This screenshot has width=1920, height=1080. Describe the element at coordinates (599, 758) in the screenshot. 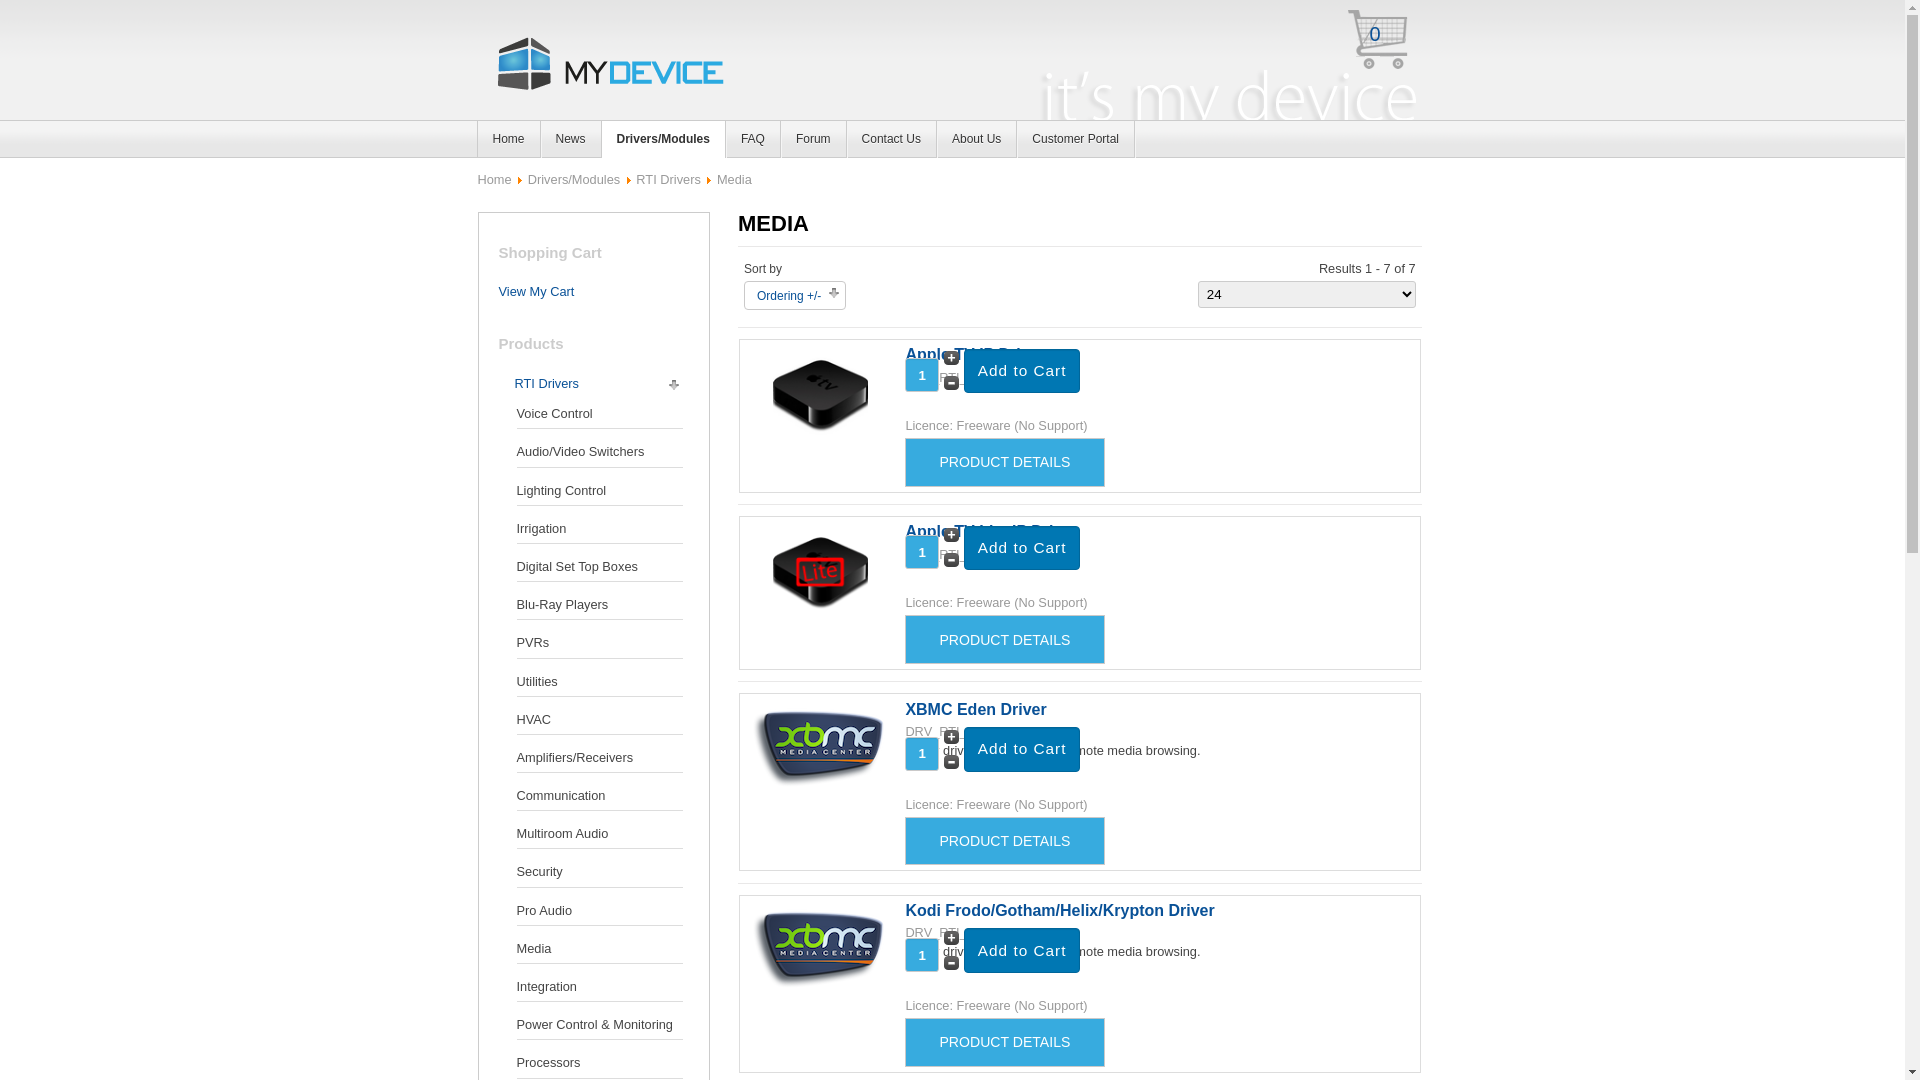

I see `Amplifiers/Receivers` at that location.